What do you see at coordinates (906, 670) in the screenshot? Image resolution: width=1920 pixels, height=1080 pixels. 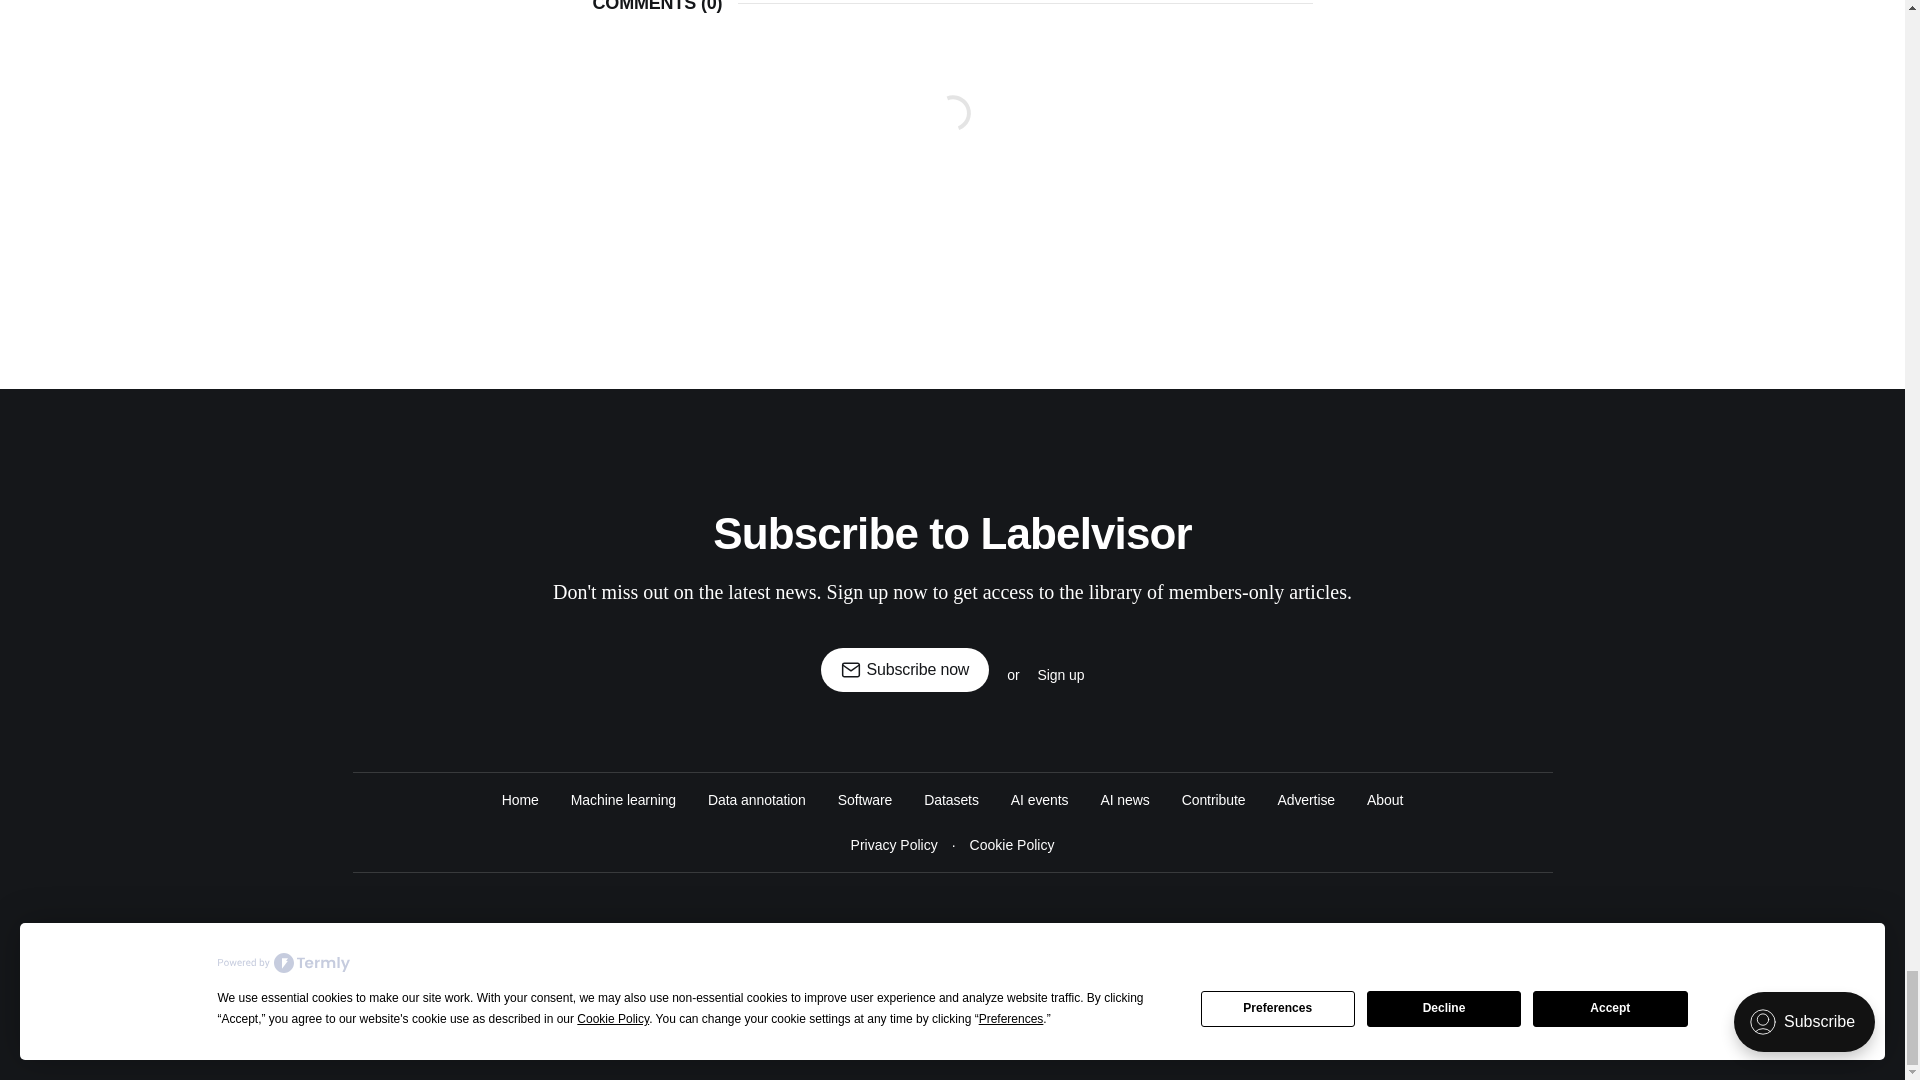 I see `Subscribe now` at bounding box center [906, 670].